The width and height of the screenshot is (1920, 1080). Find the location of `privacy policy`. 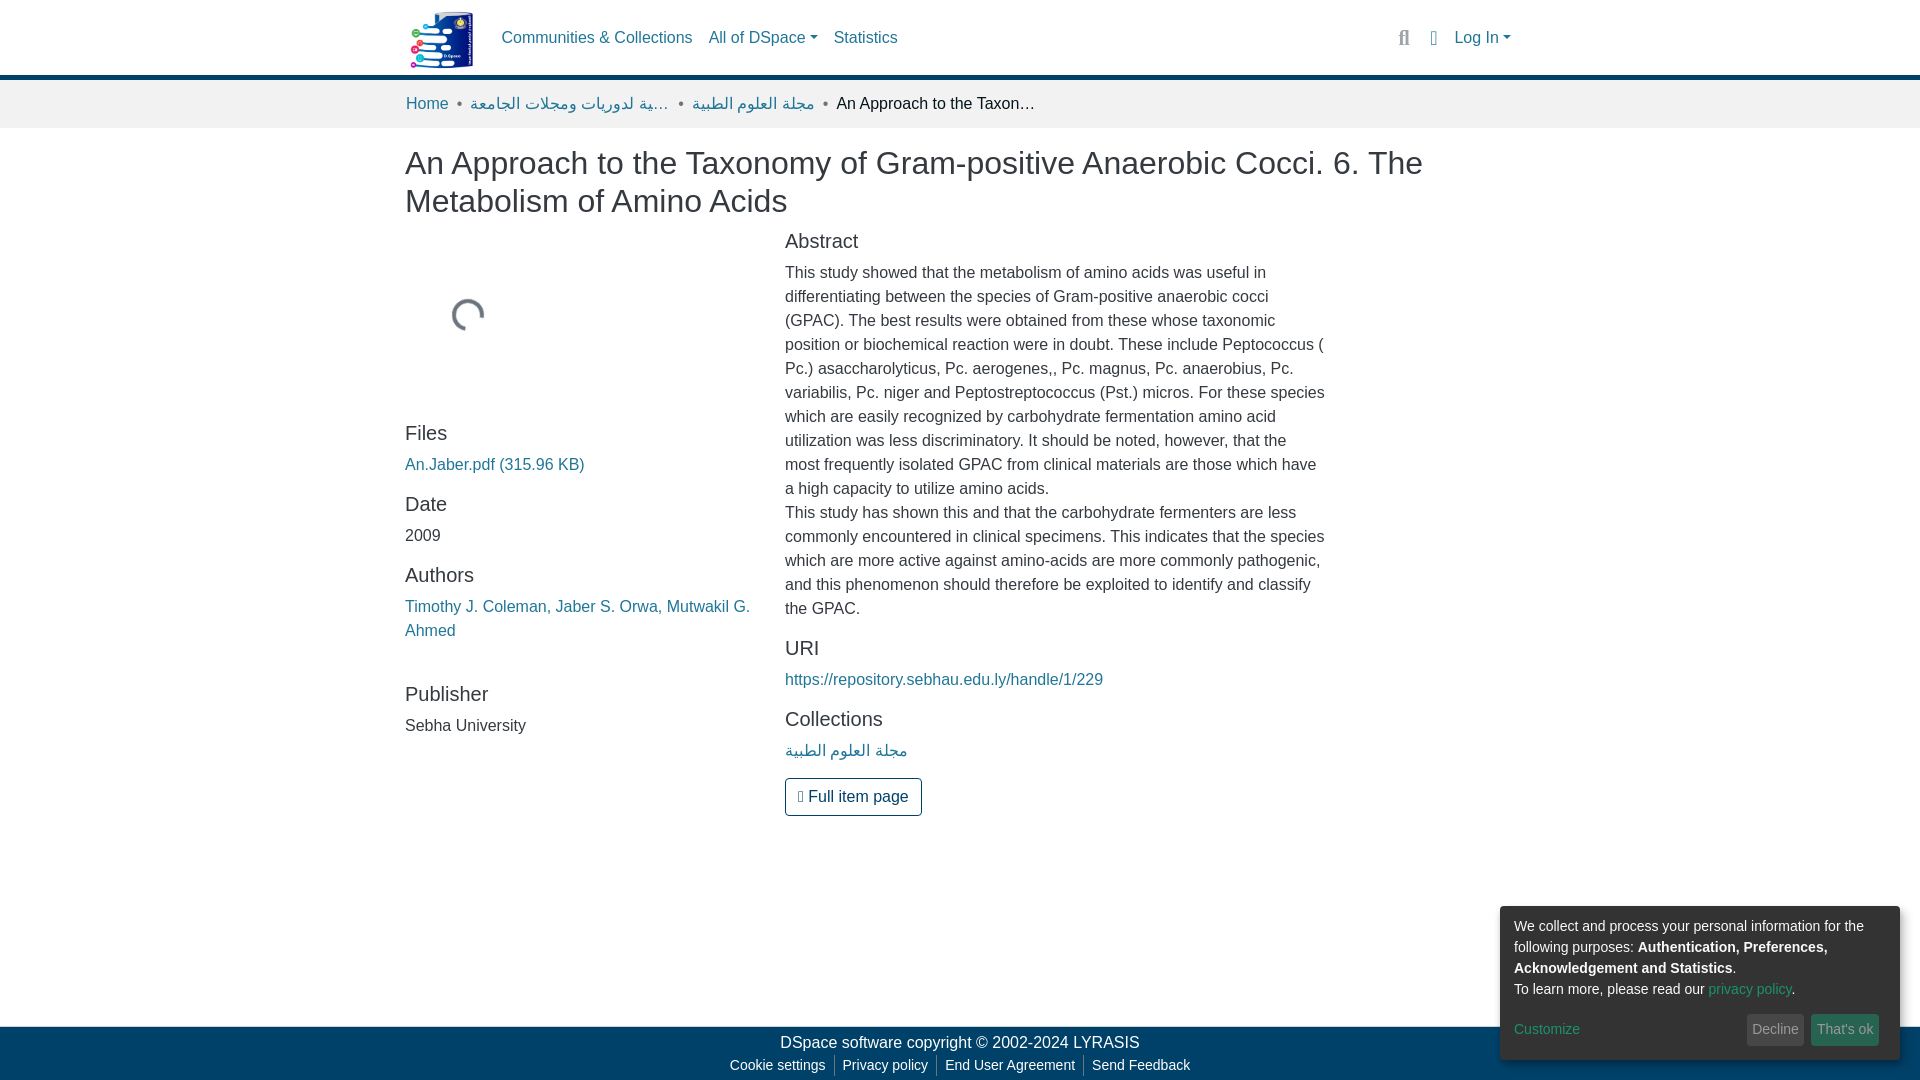

privacy policy is located at coordinates (1750, 988).